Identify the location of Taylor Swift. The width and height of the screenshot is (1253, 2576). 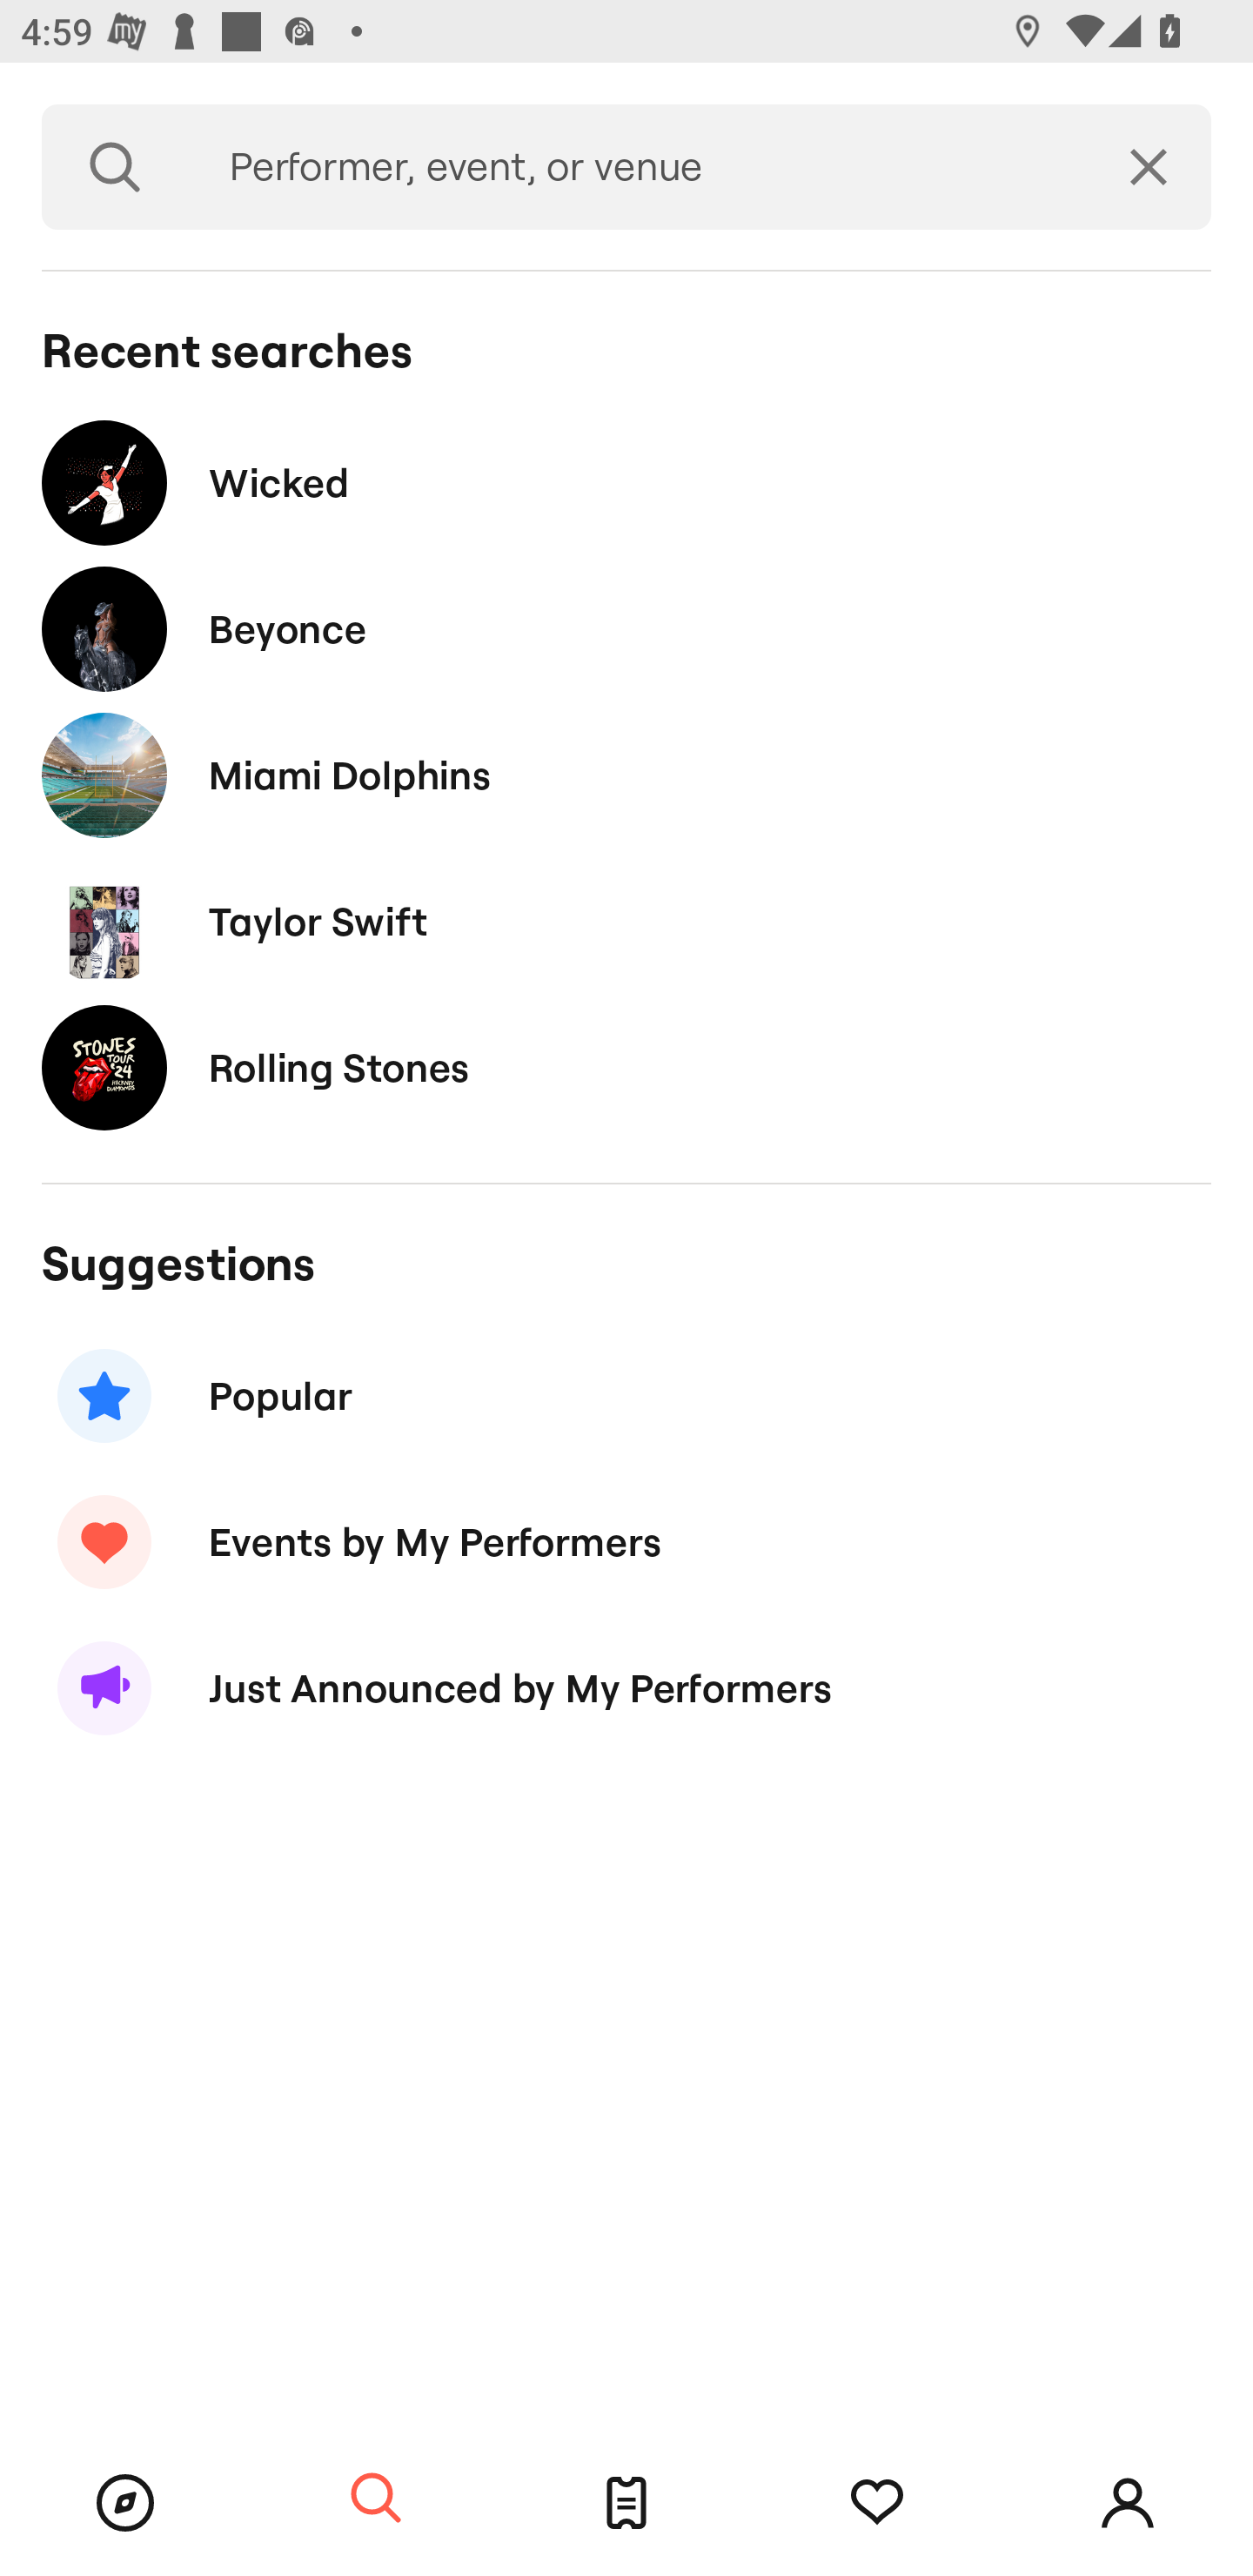
(626, 921).